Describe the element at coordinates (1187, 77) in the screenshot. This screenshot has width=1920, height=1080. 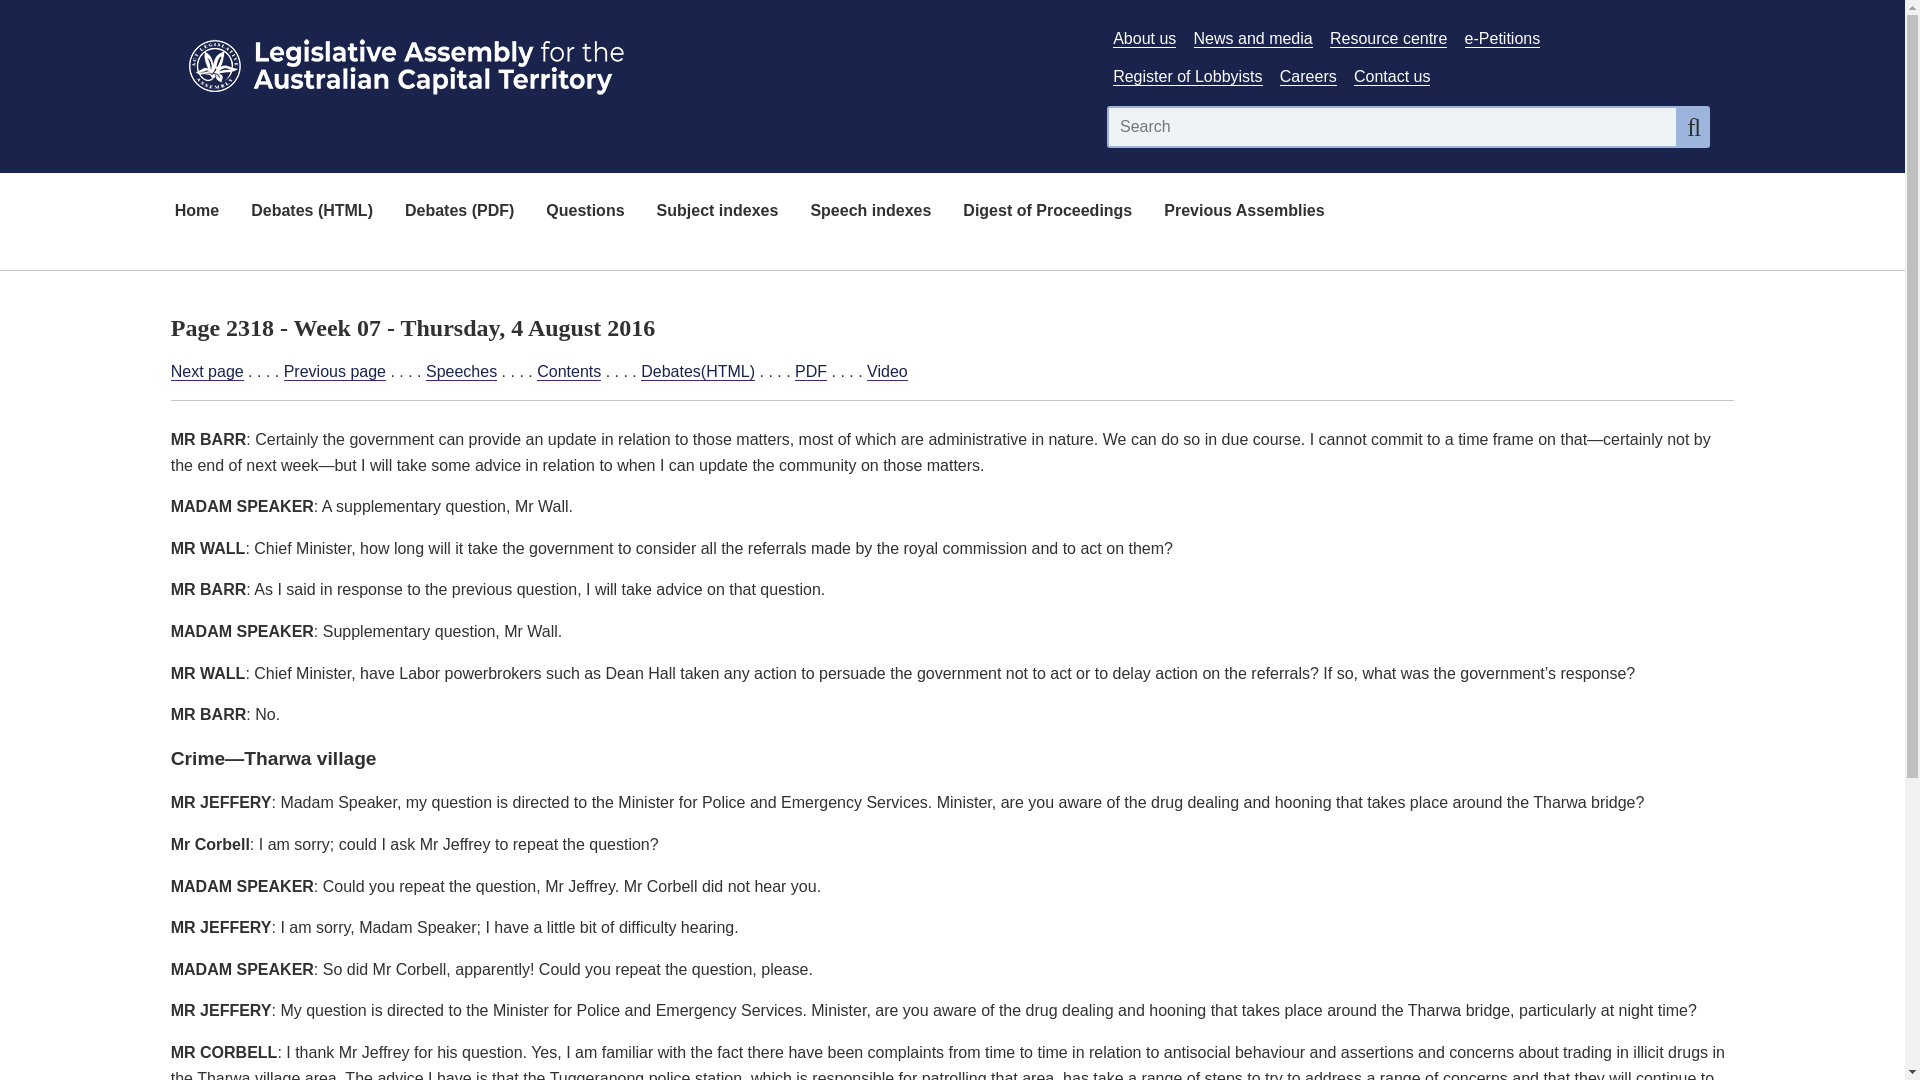
I see `Link to Register of Lobbyists` at that location.